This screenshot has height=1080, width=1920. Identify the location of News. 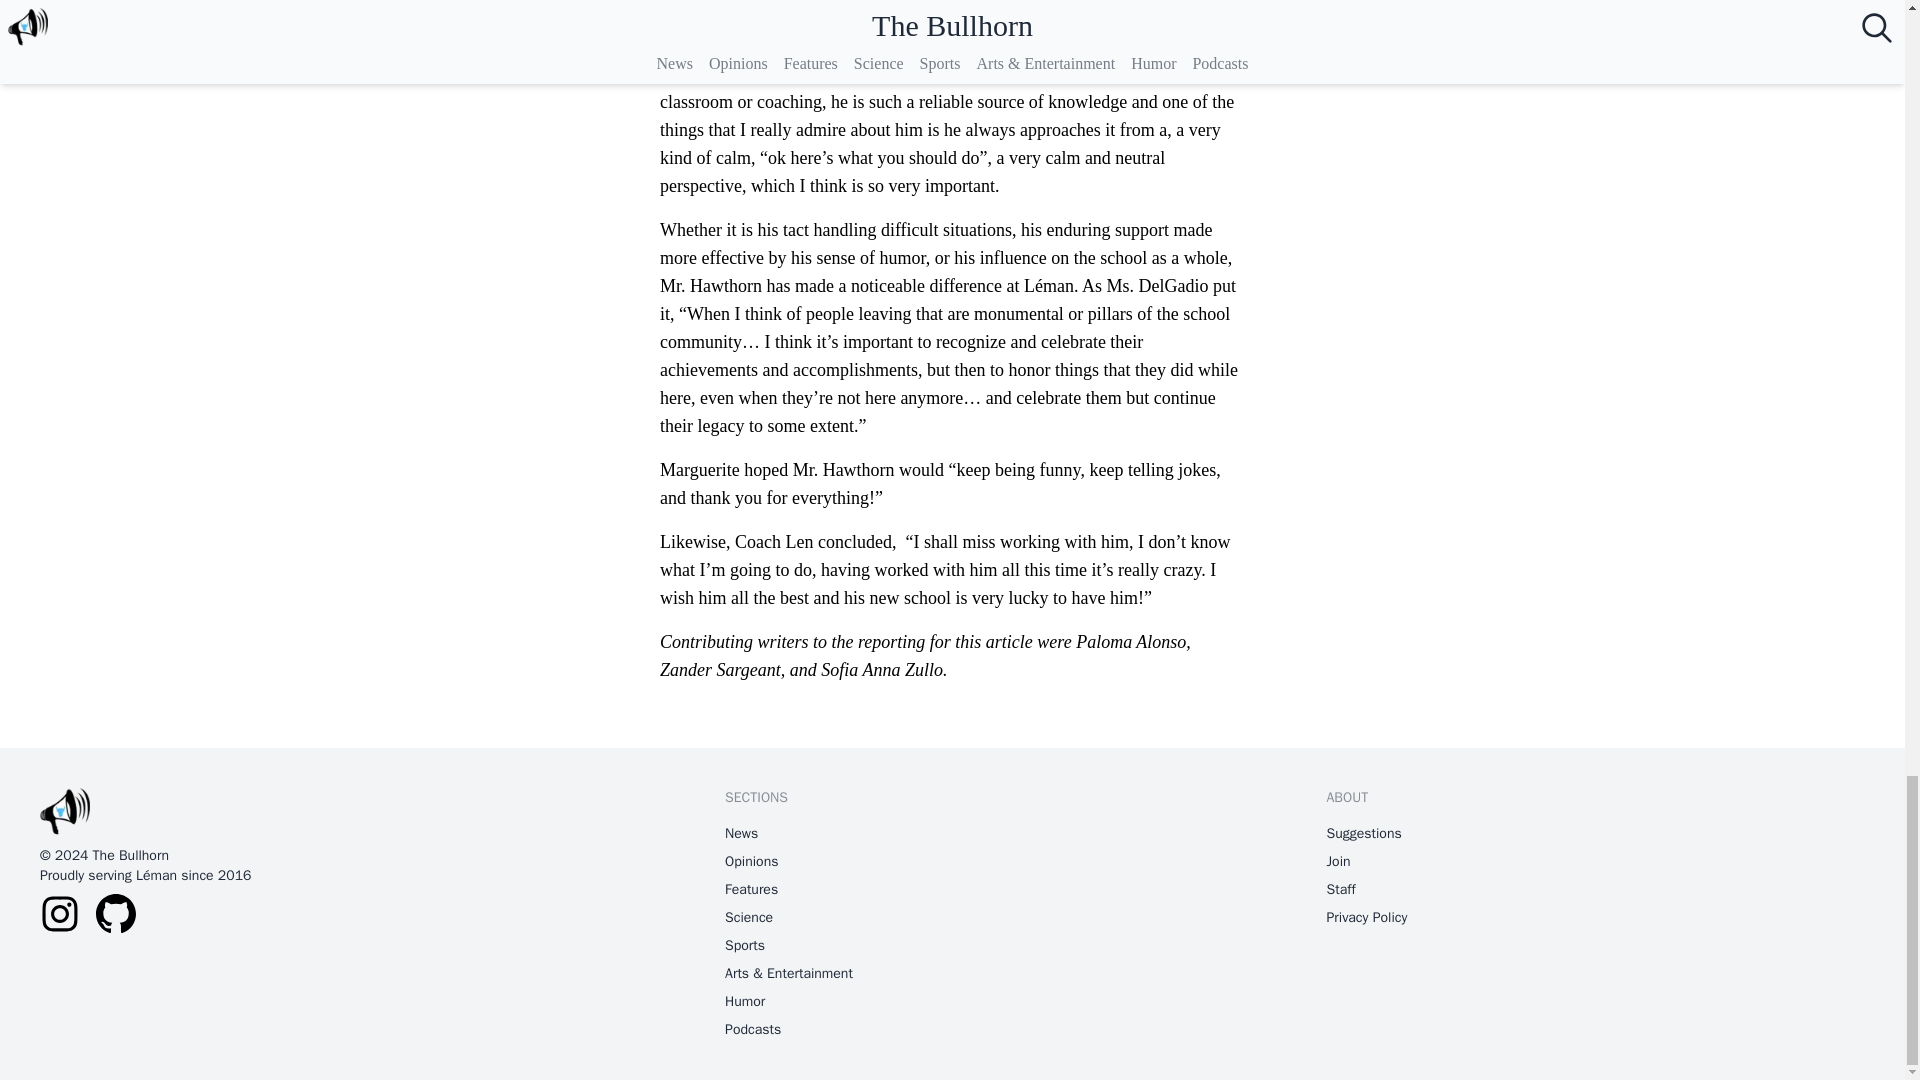
(742, 834).